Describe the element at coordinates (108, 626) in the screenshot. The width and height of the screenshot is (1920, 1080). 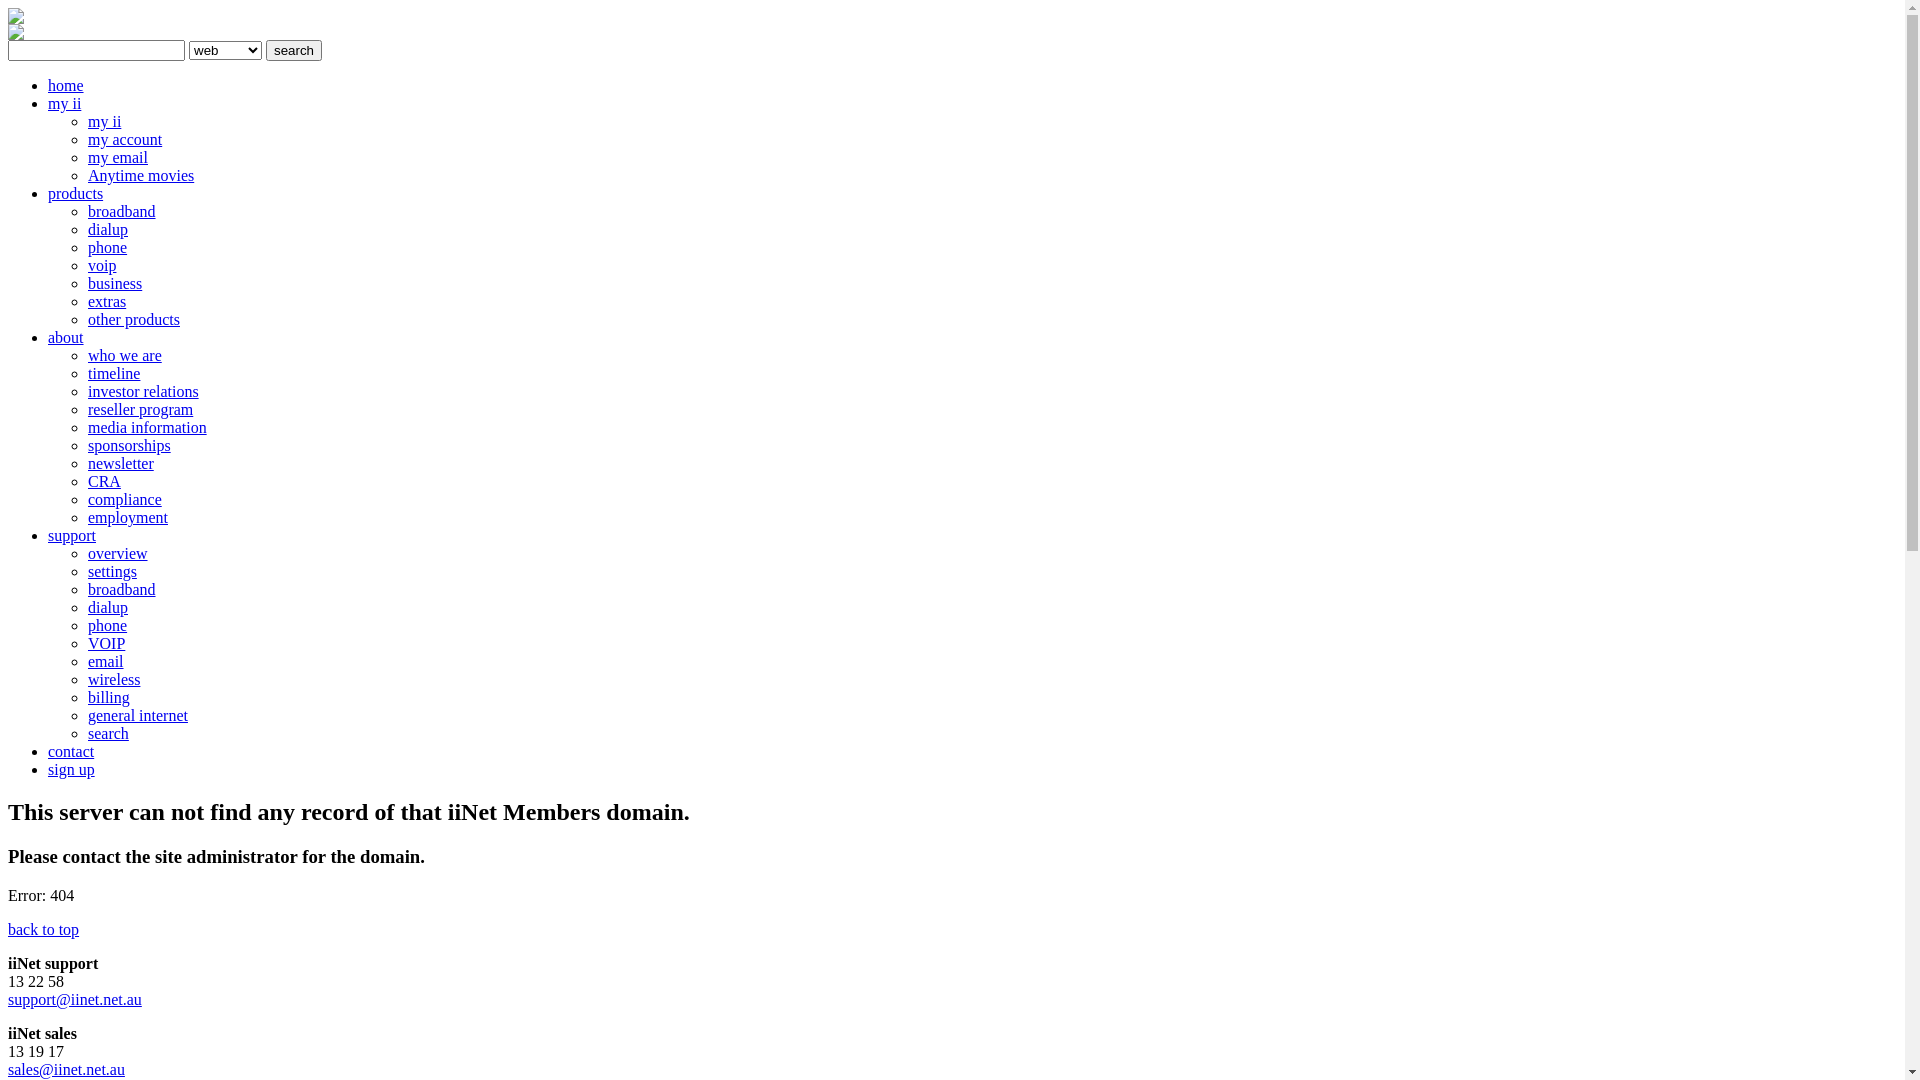
I see `phone` at that location.